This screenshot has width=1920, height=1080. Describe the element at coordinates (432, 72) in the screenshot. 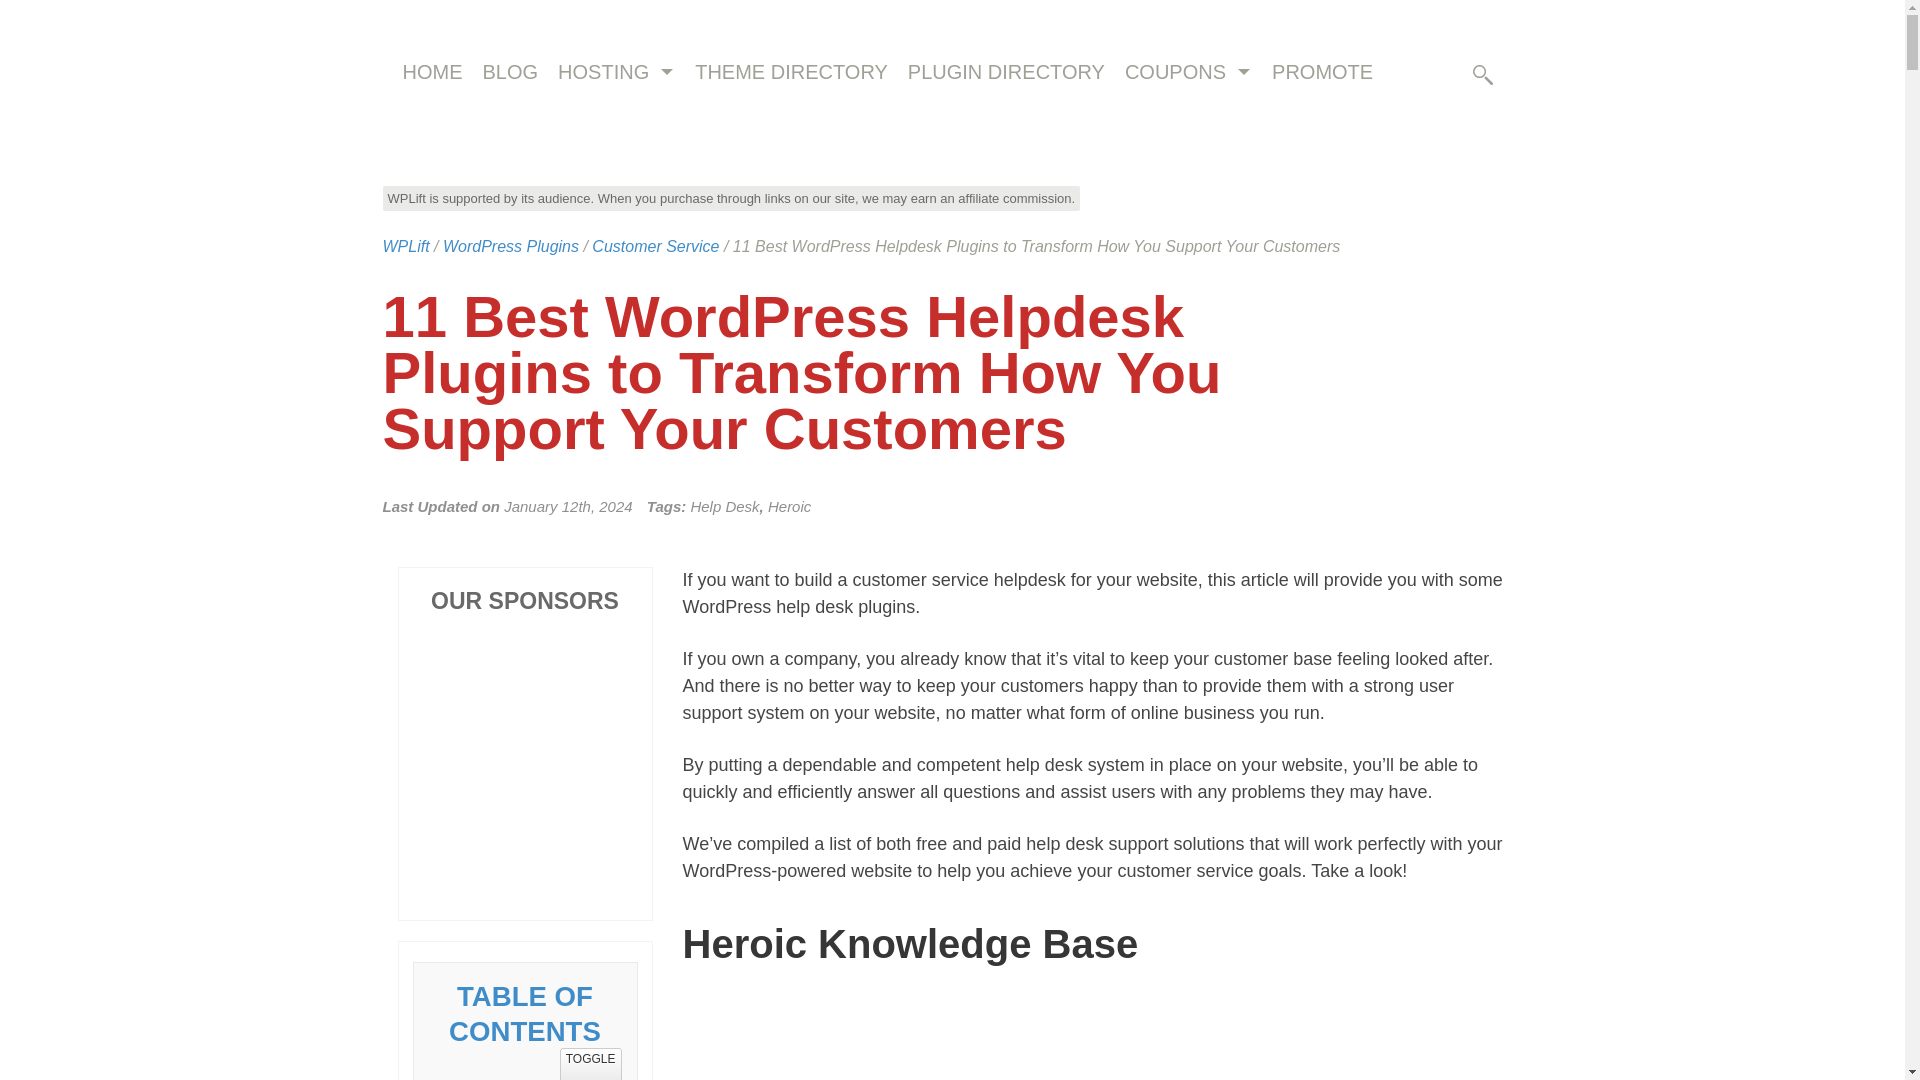

I see `HOME` at that location.